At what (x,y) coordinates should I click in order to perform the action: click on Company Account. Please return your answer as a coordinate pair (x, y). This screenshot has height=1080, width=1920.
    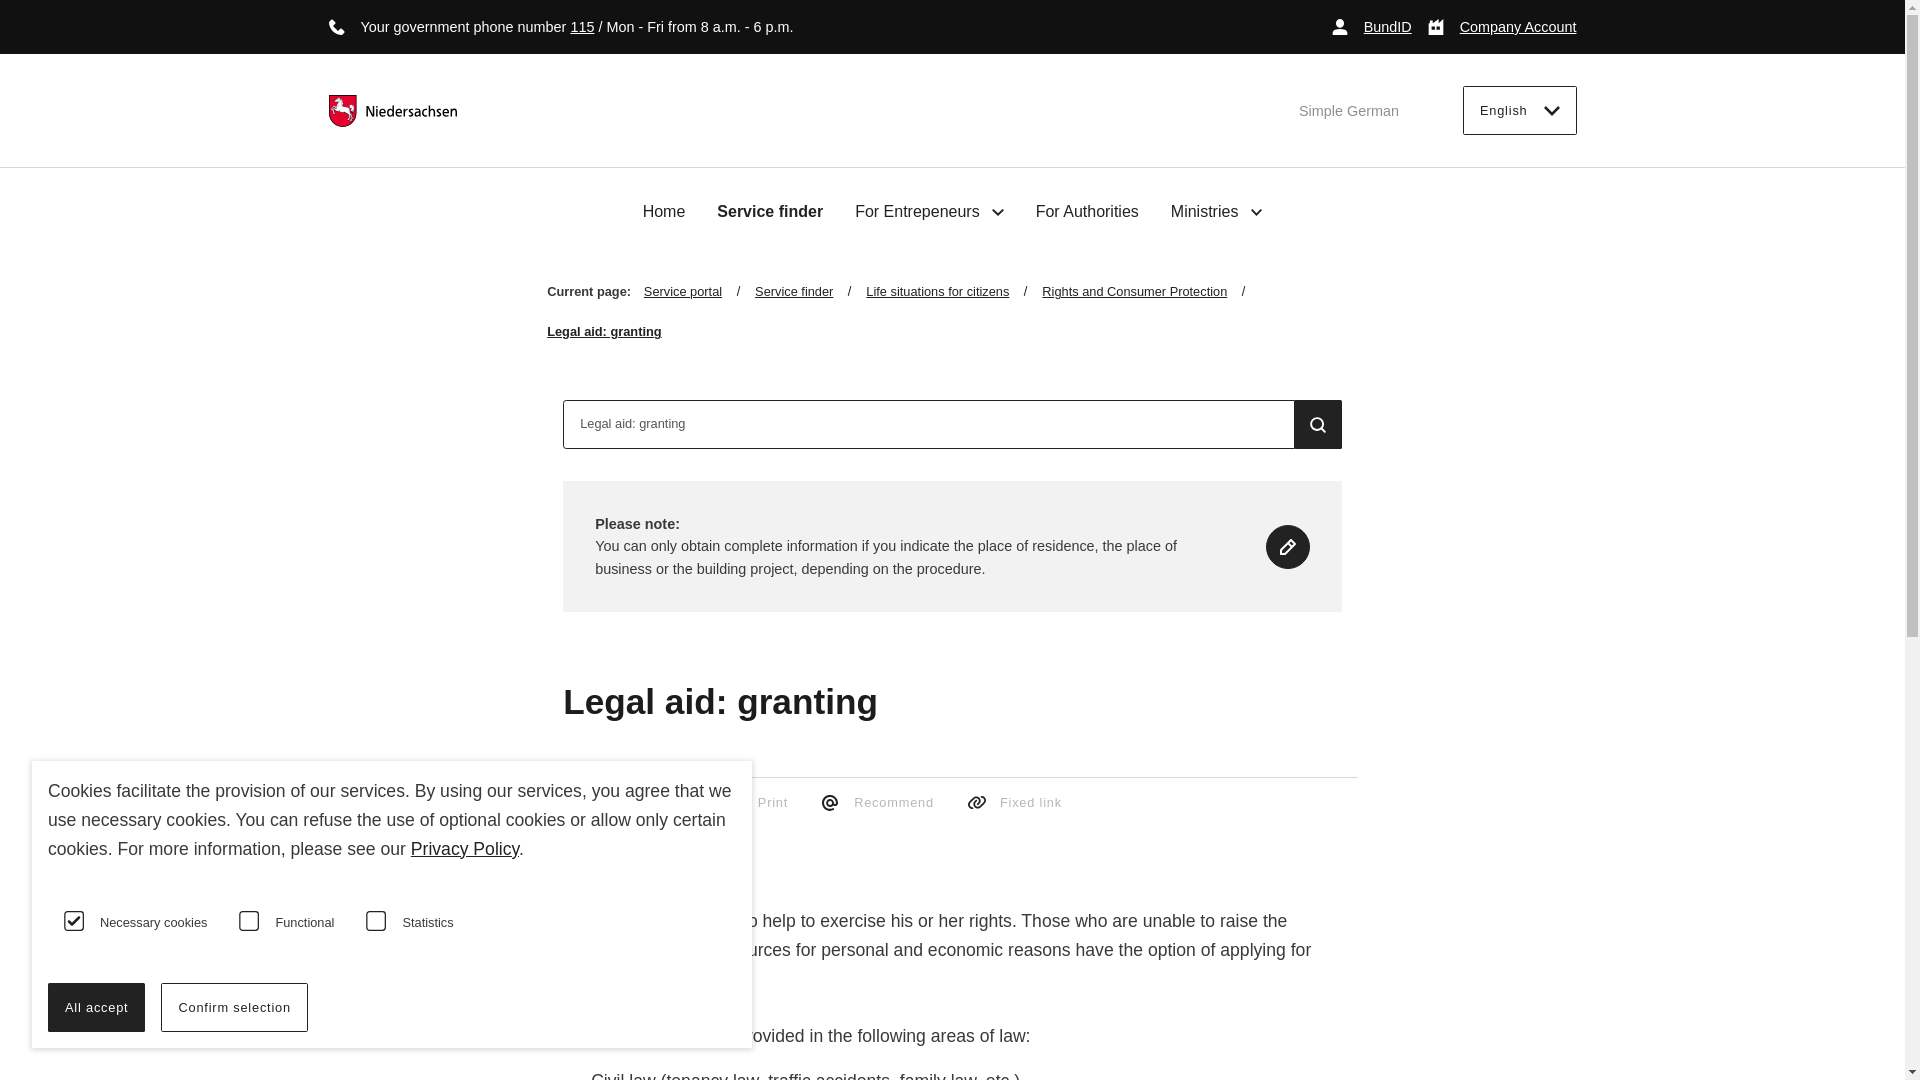
    Looking at the image, I should click on (1502, 26).